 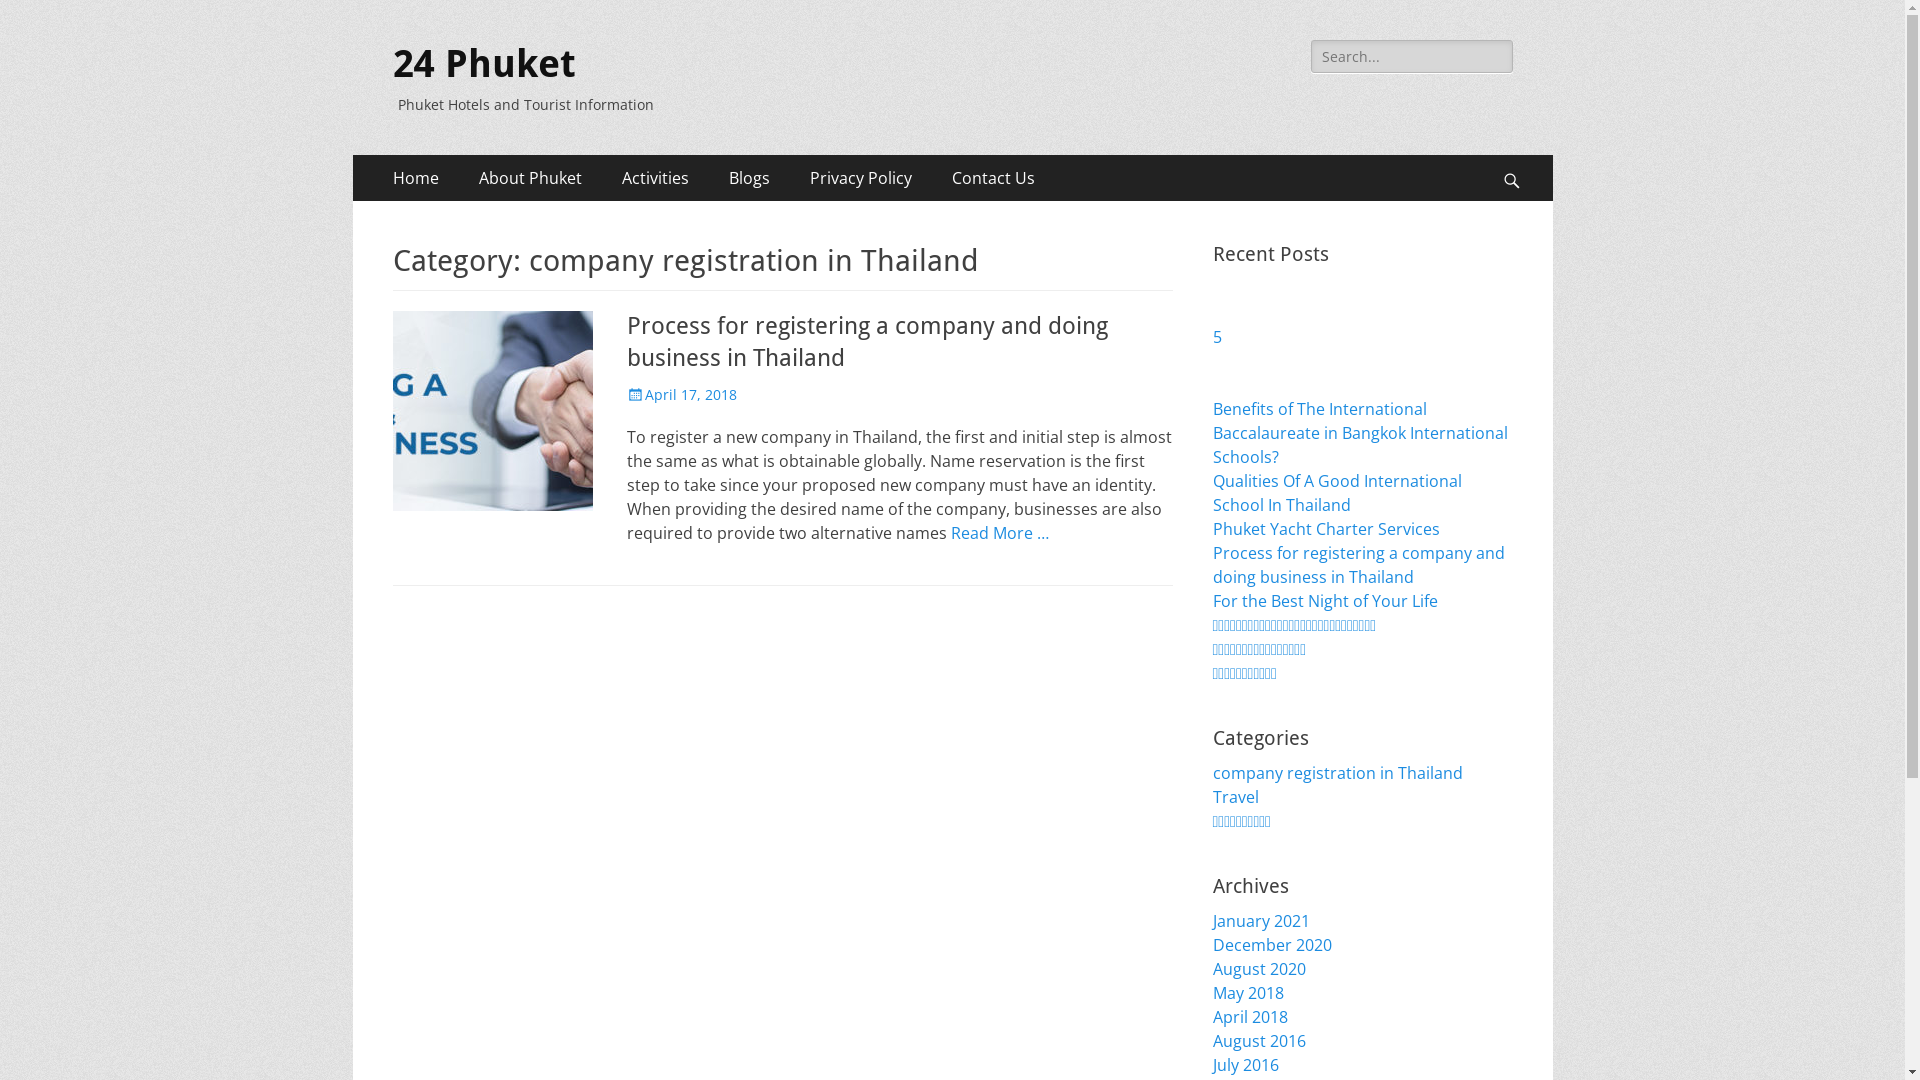 I want to click on company registration in Thailand, so click(x=1337, y=773).